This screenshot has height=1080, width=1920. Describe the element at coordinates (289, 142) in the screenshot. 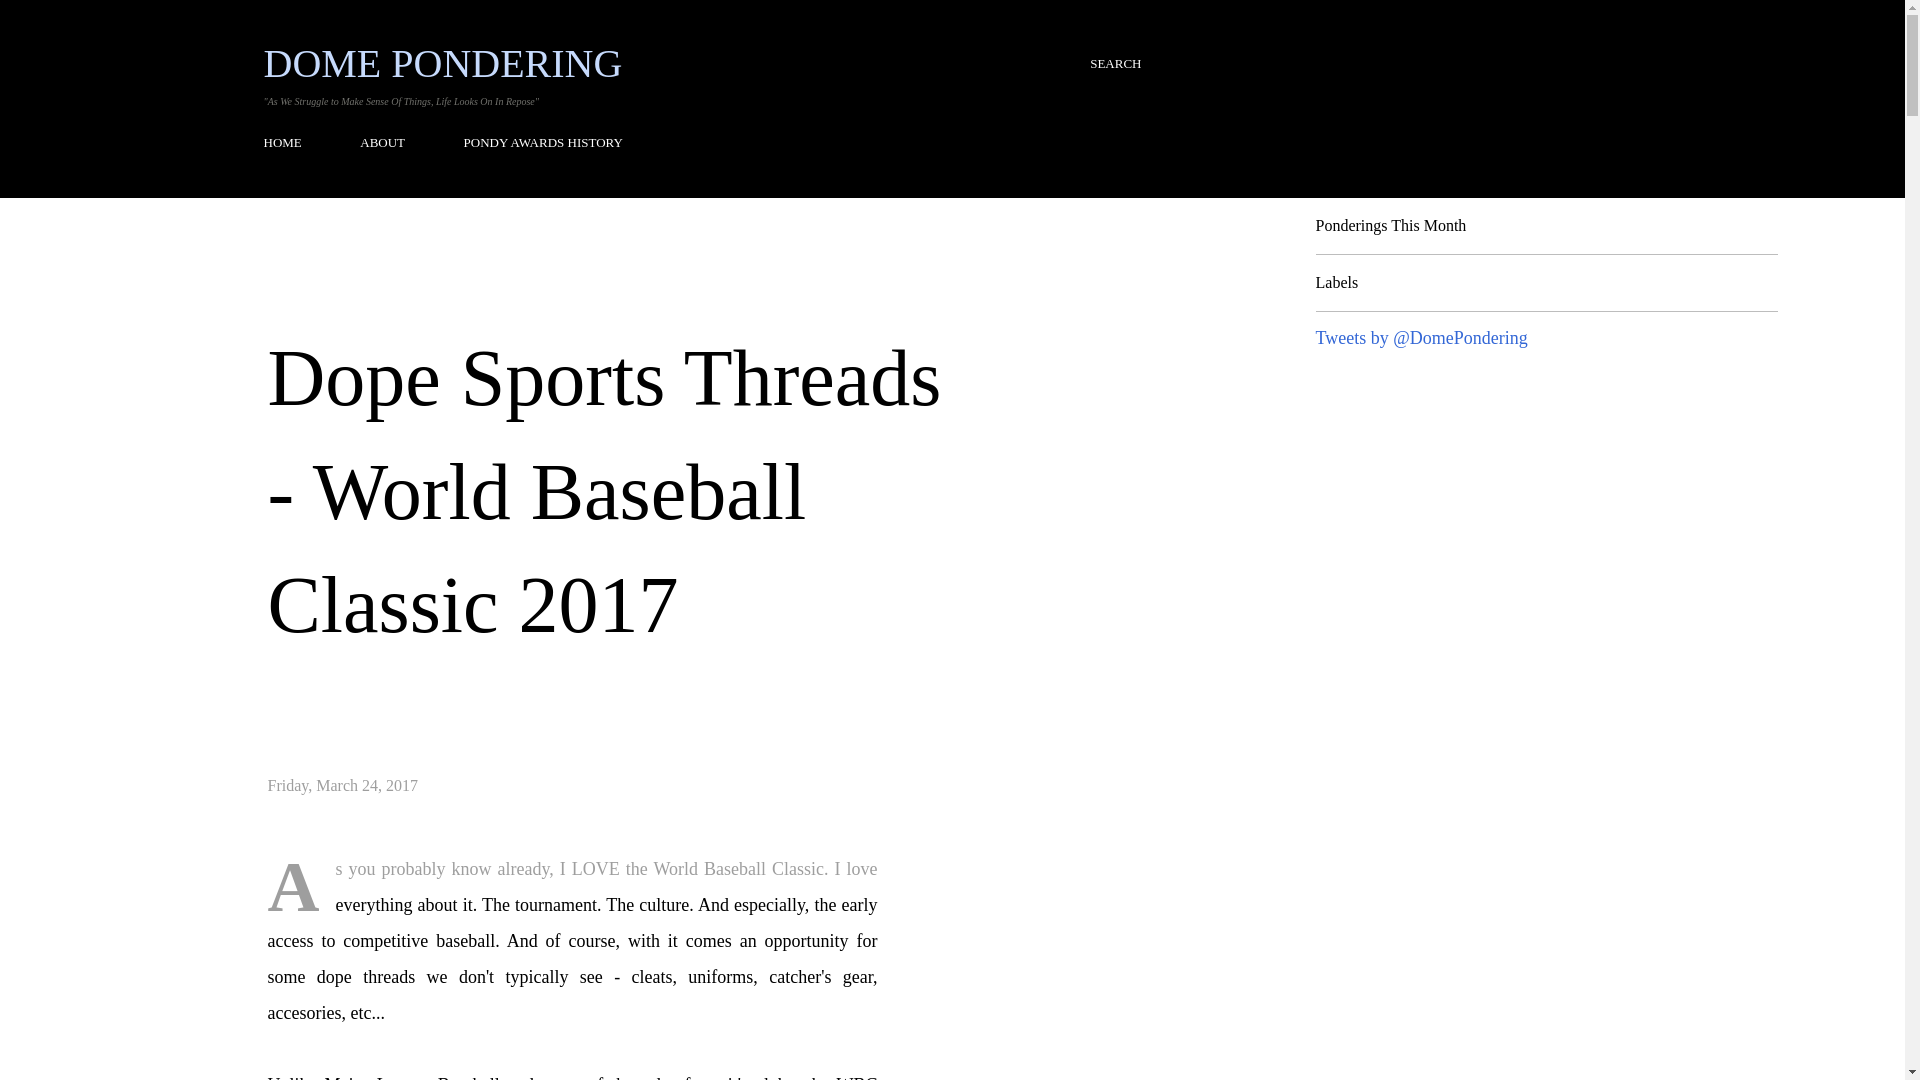

I see `HOME` at that location.